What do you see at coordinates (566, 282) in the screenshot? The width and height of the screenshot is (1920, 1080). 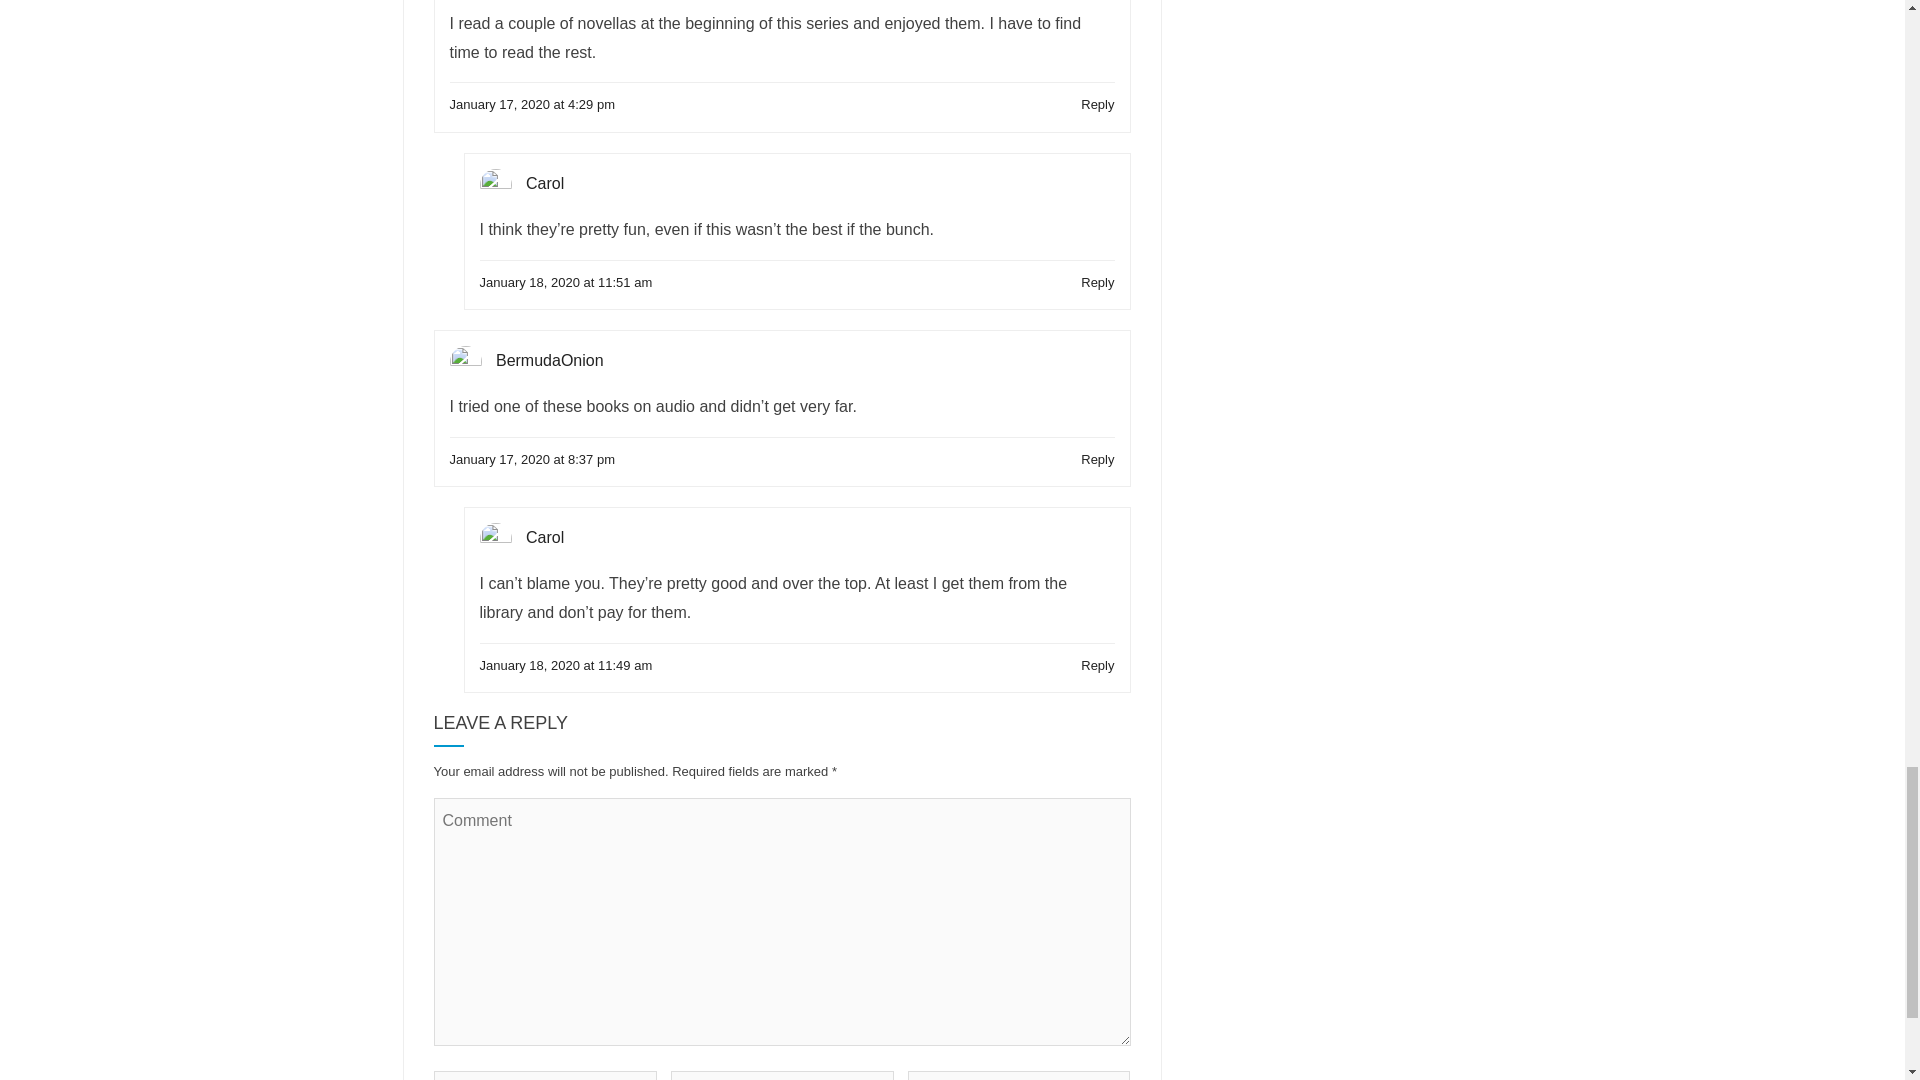 I see `January 18, 2020 at 11:51 am` at bounding box center [566, 282].